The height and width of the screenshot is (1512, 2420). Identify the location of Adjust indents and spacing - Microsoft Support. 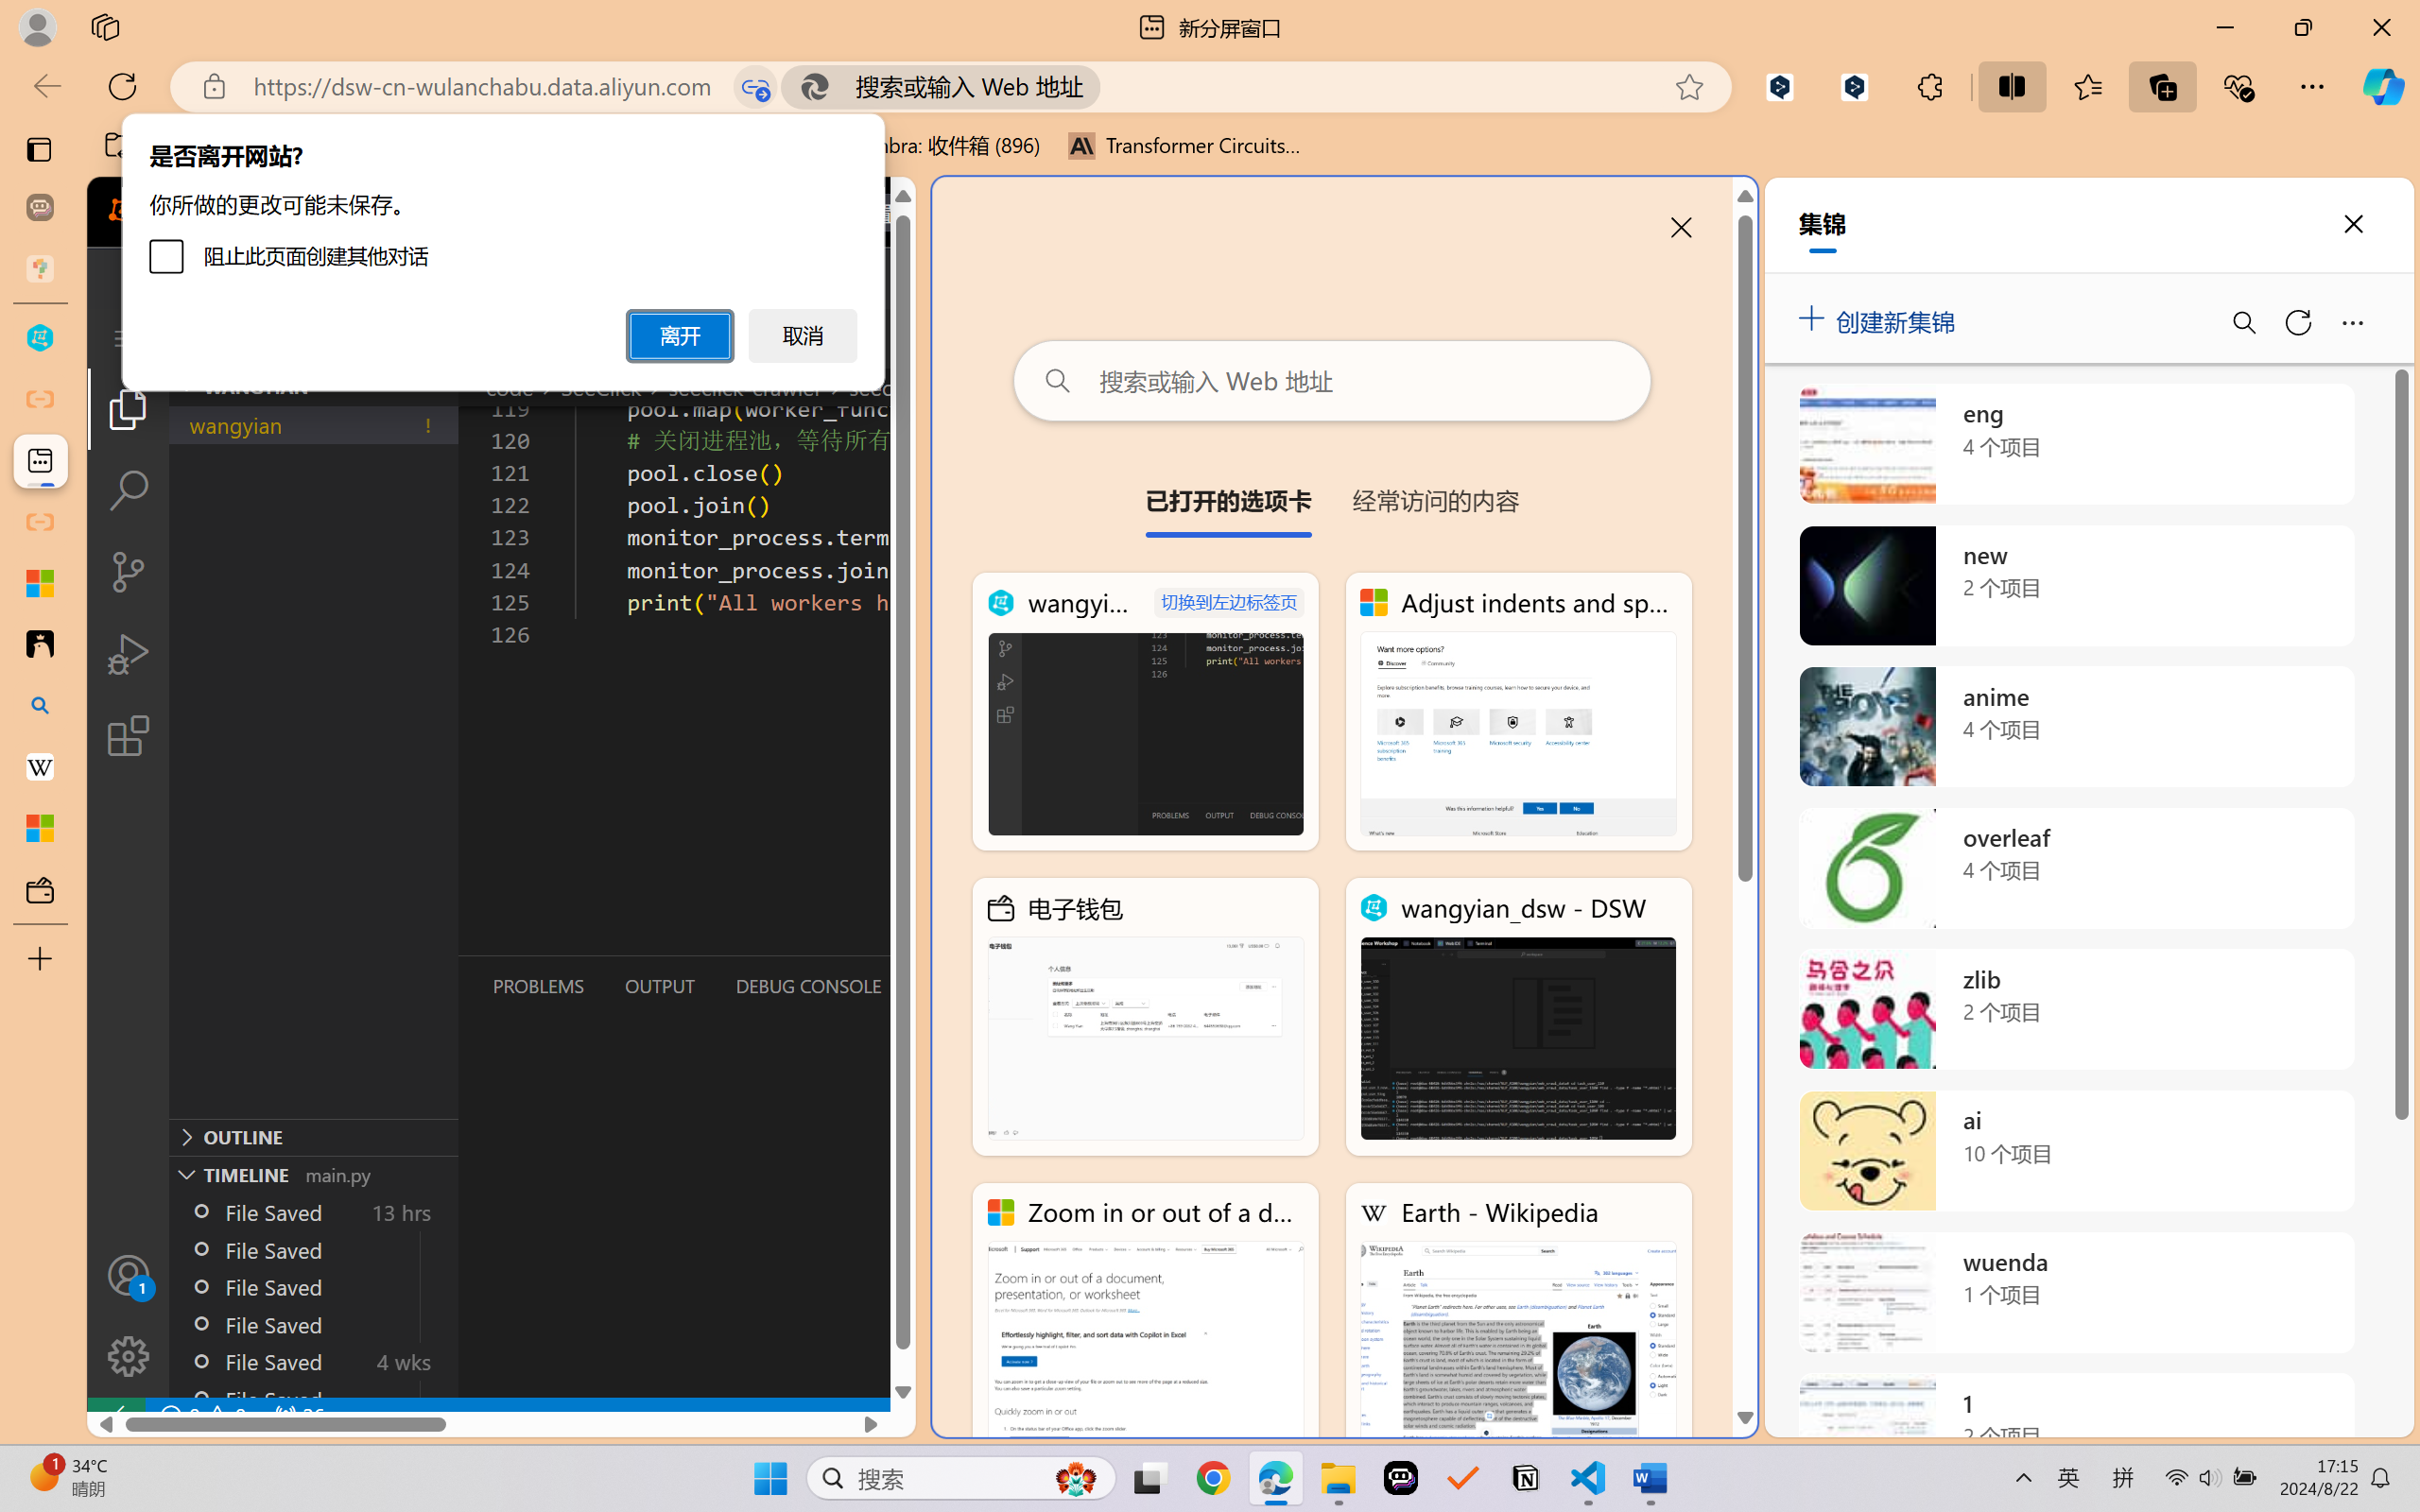
(40, 583).